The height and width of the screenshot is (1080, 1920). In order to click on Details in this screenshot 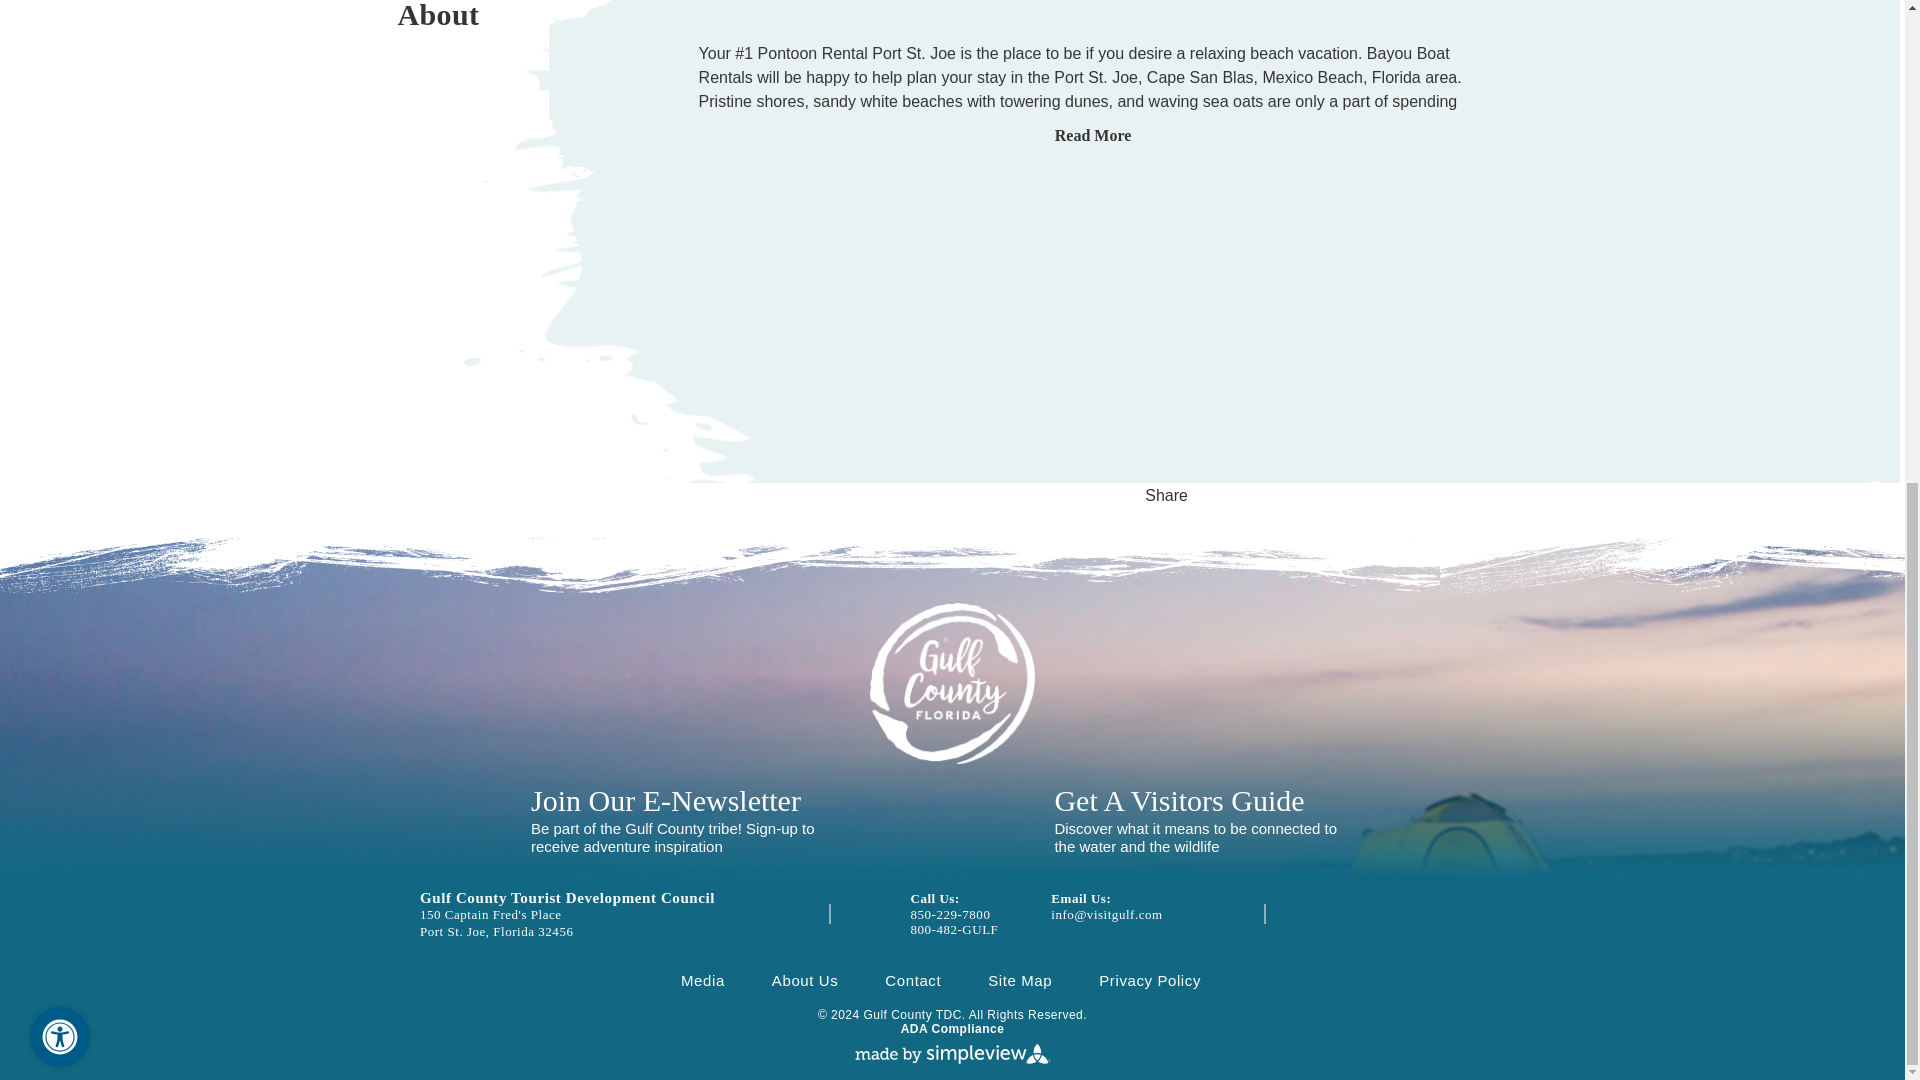, I will do `click(447, 24)`.